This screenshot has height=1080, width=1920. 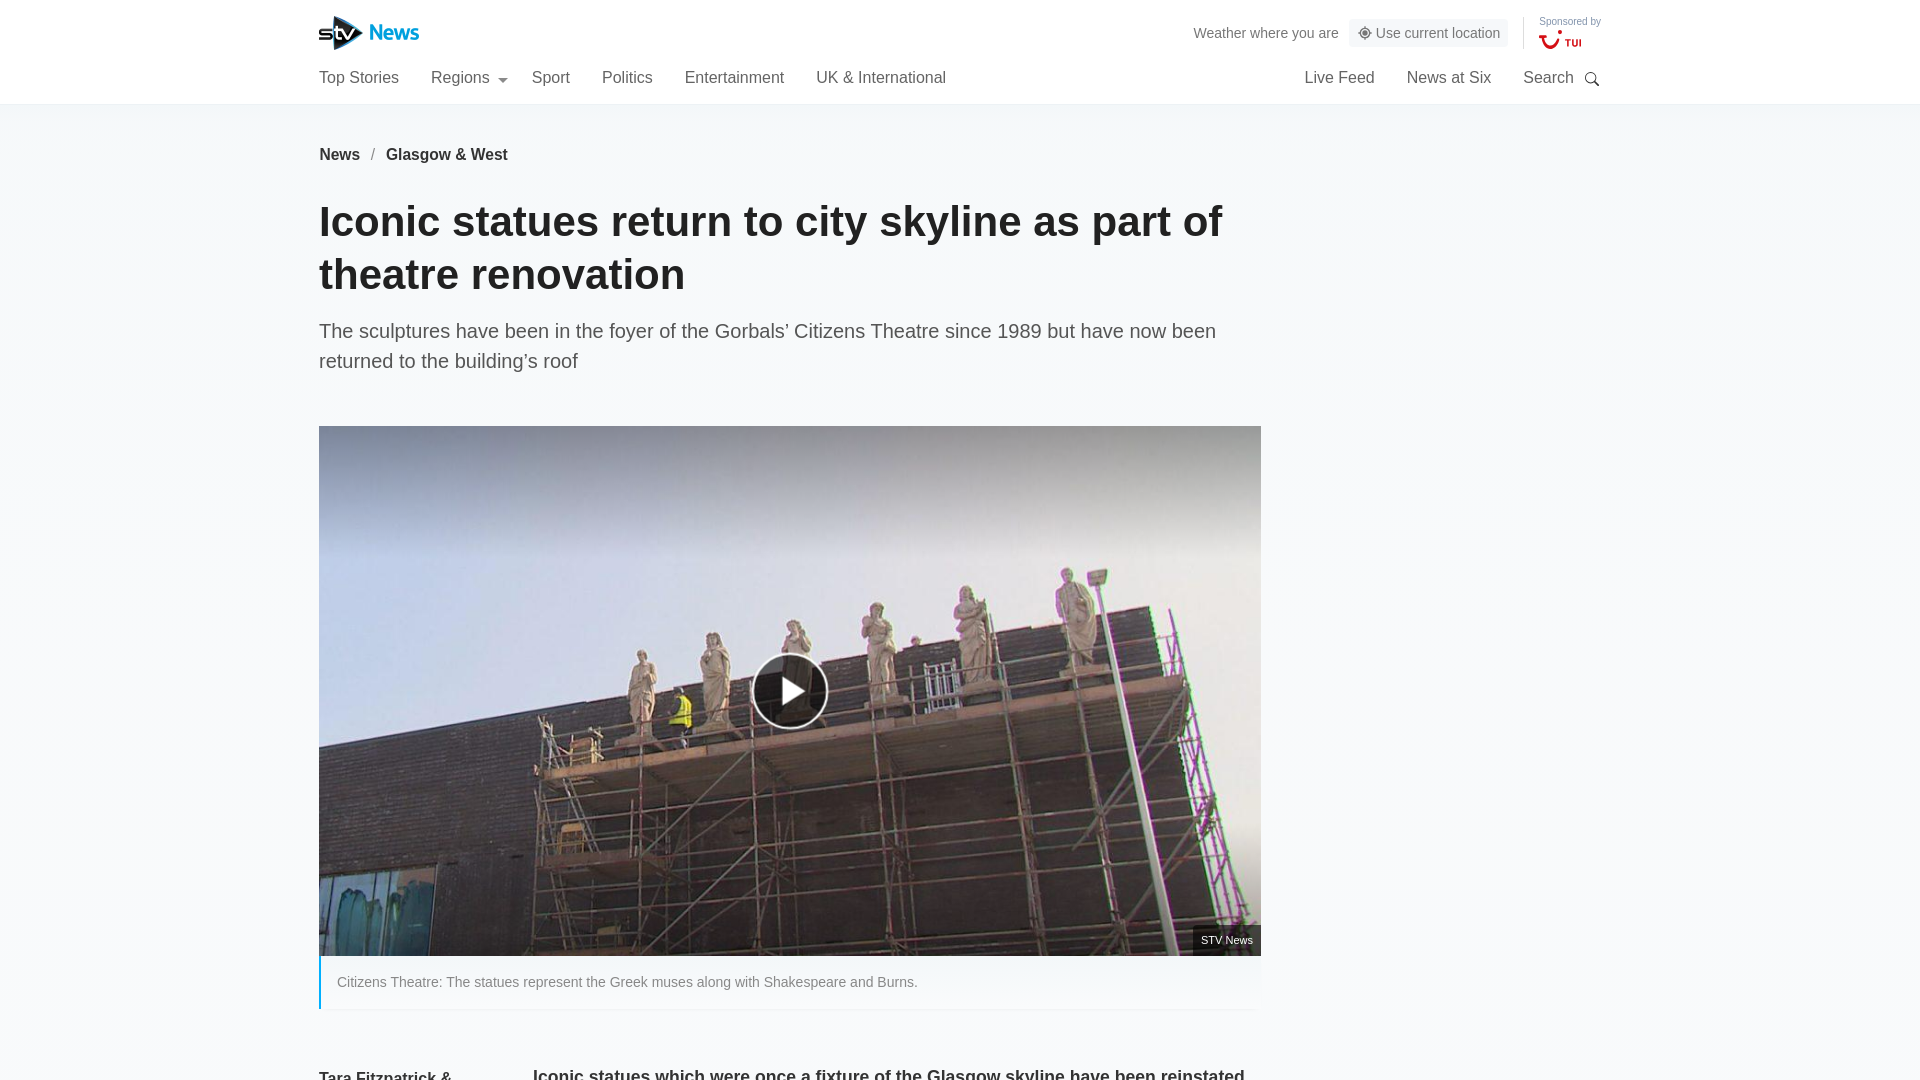 I want to click on Live Feed, so click(x=1338, y=76).